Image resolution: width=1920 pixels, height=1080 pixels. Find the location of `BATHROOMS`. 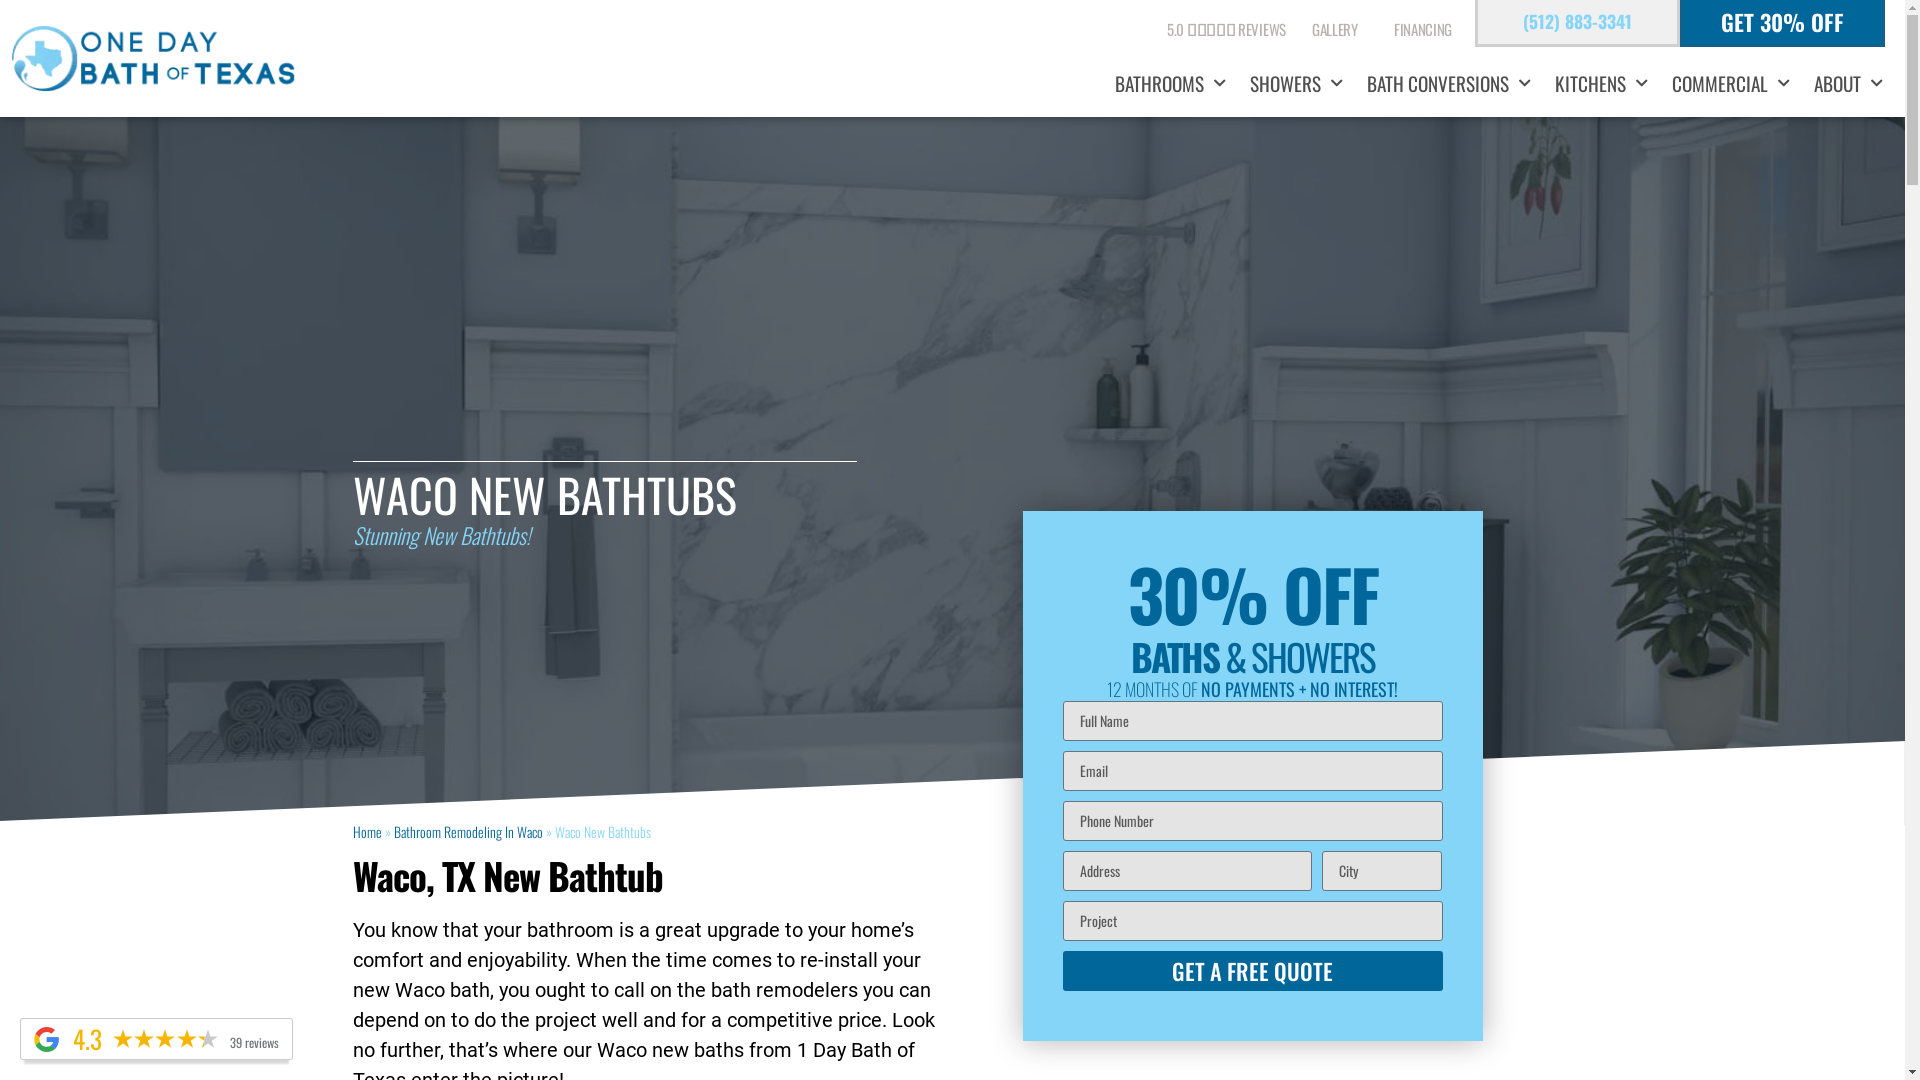

BATHROOMS is located at coordinates (1170, 84).